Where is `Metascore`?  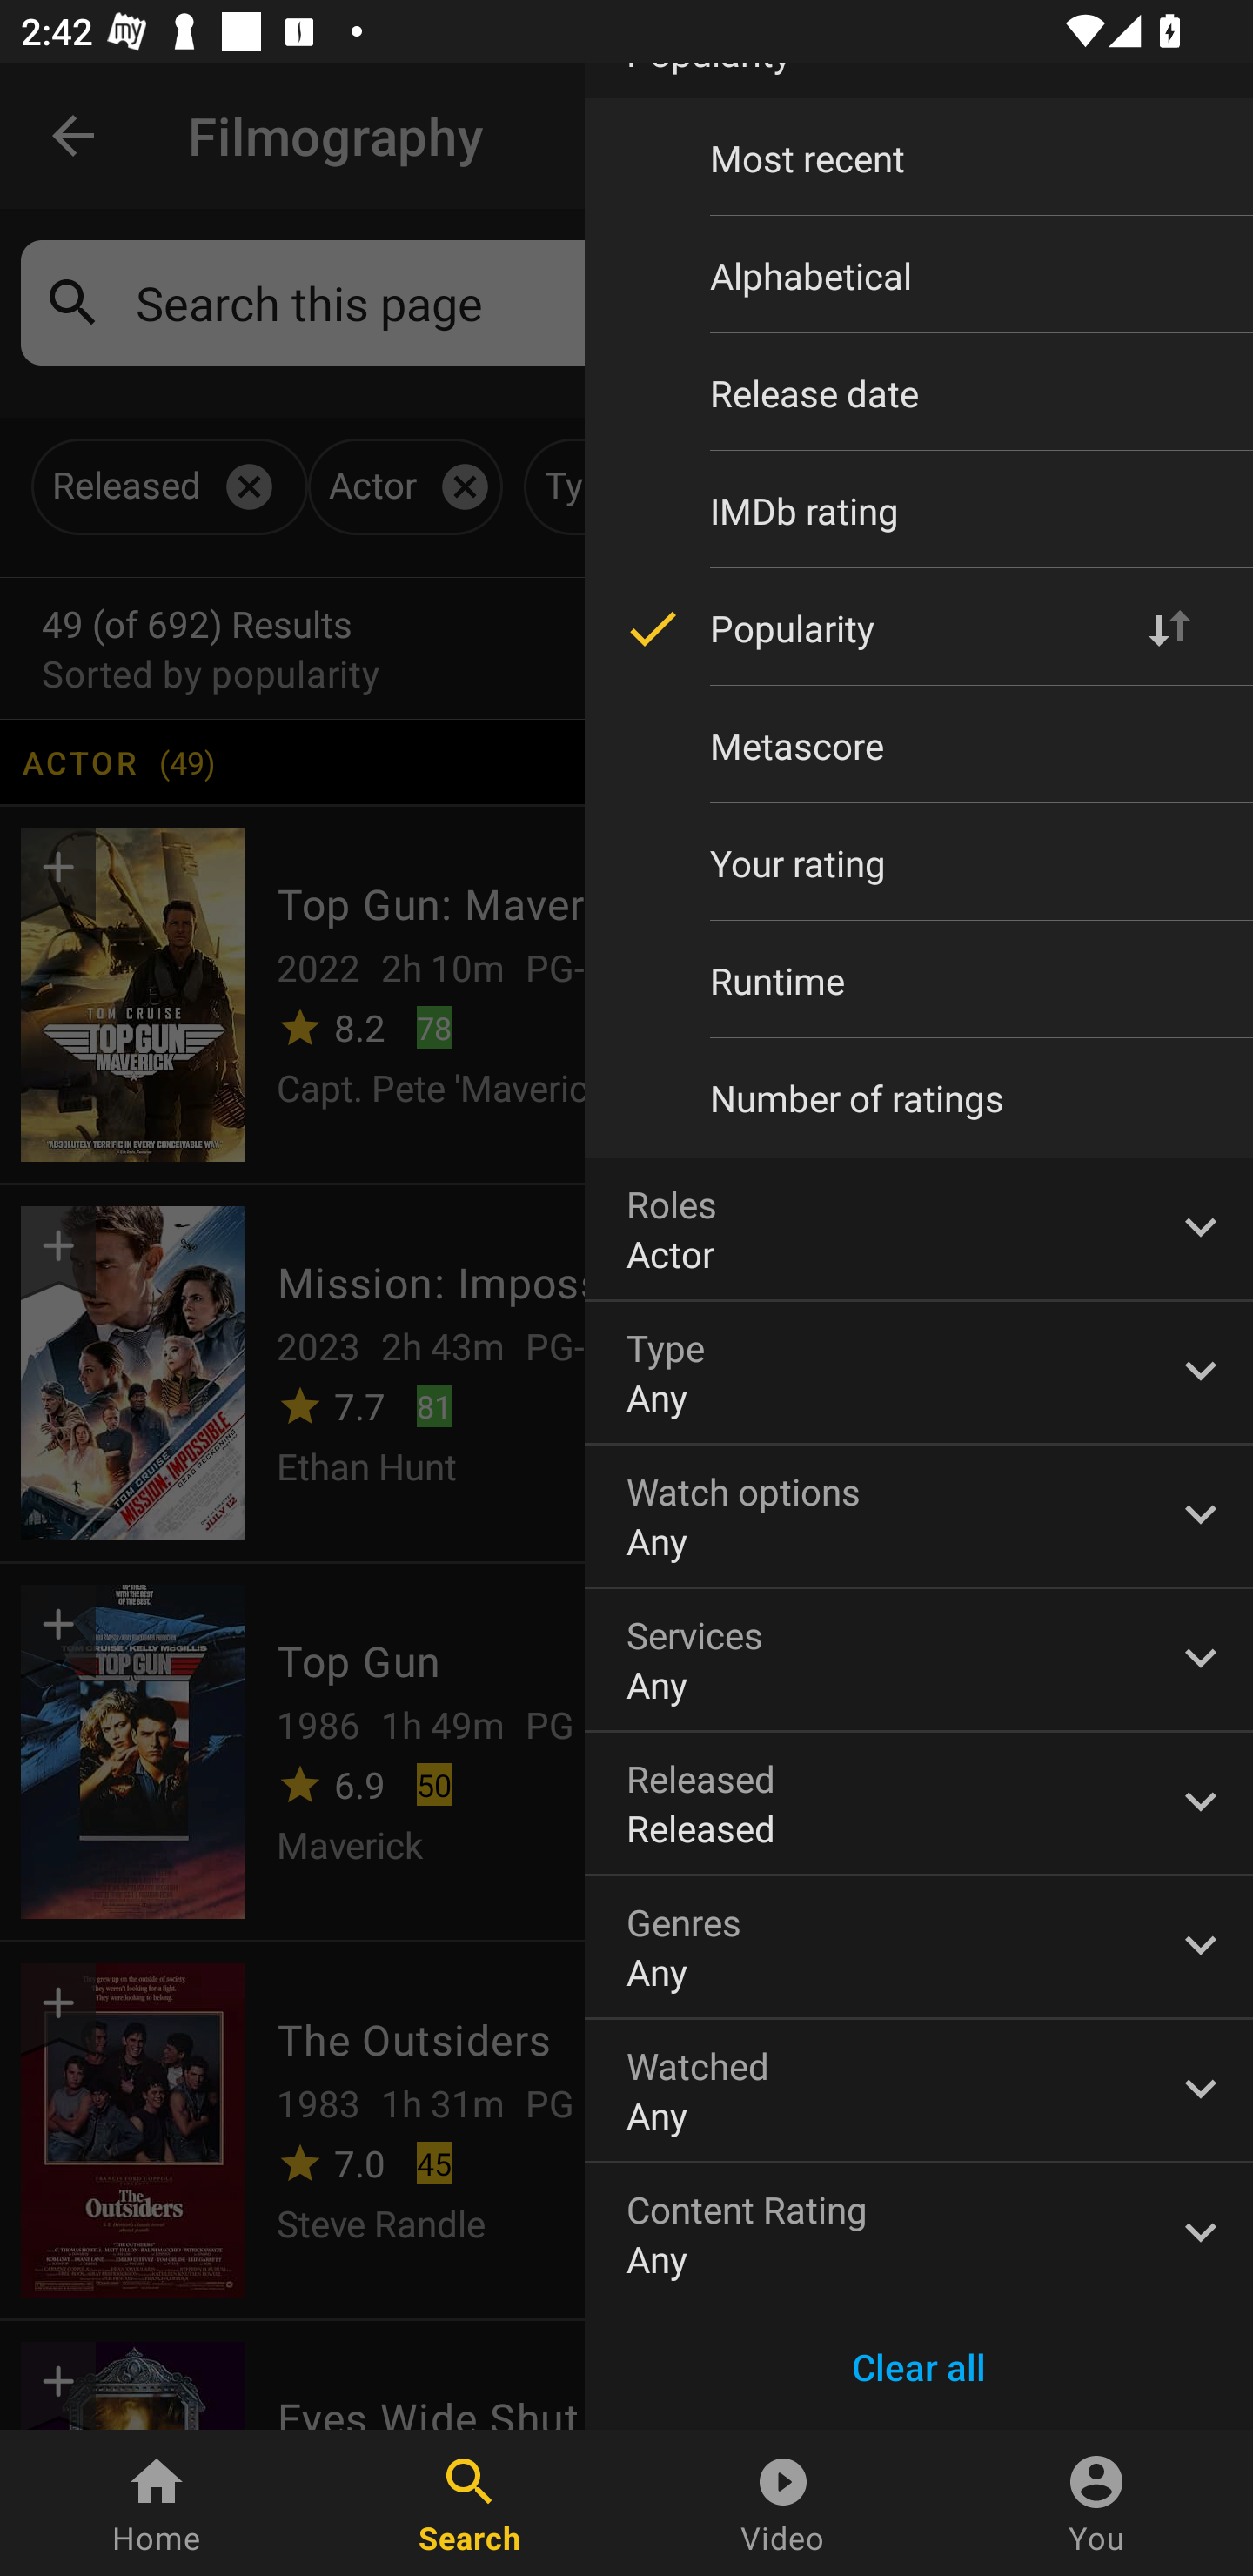 Metascore is located at coordinates (919, 745).